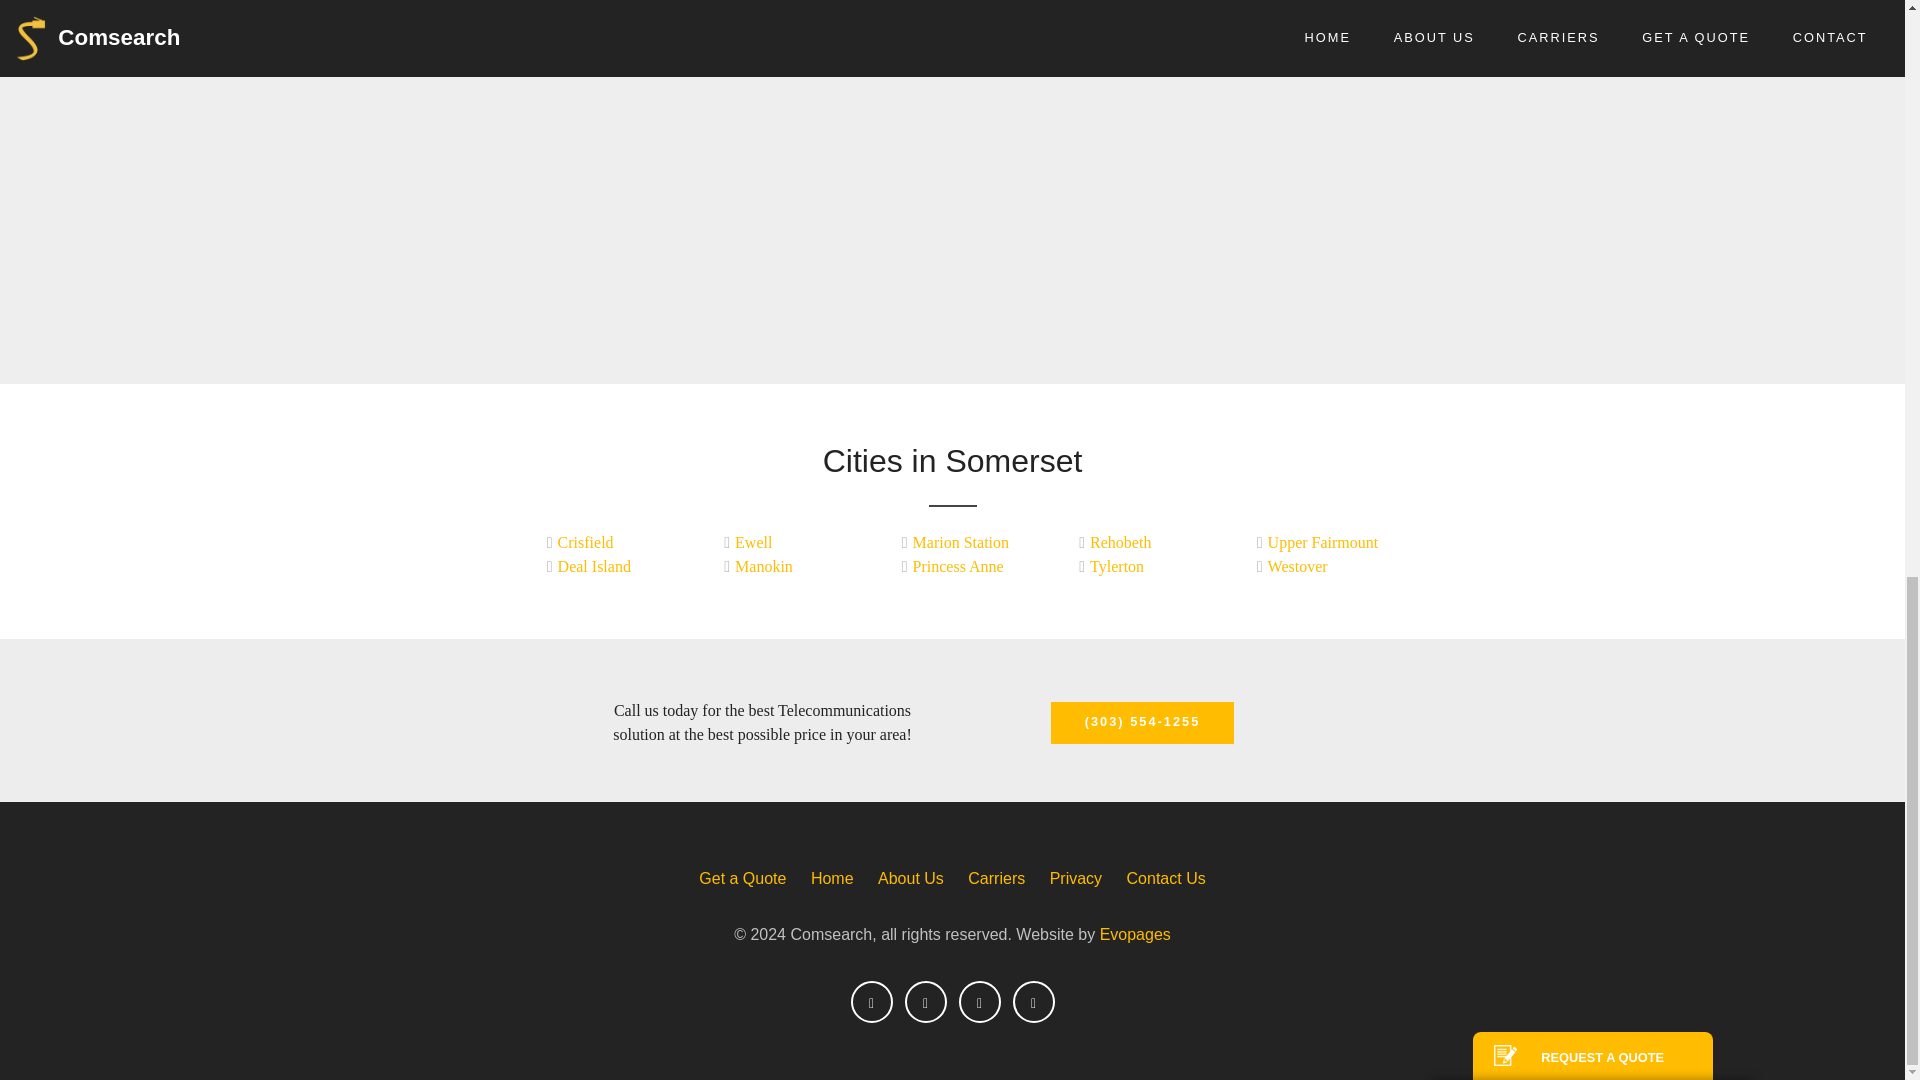  What do you see at coordinates (996, 878) in the screenshot?
I see `Carriers` at bounding box center [996, 878].